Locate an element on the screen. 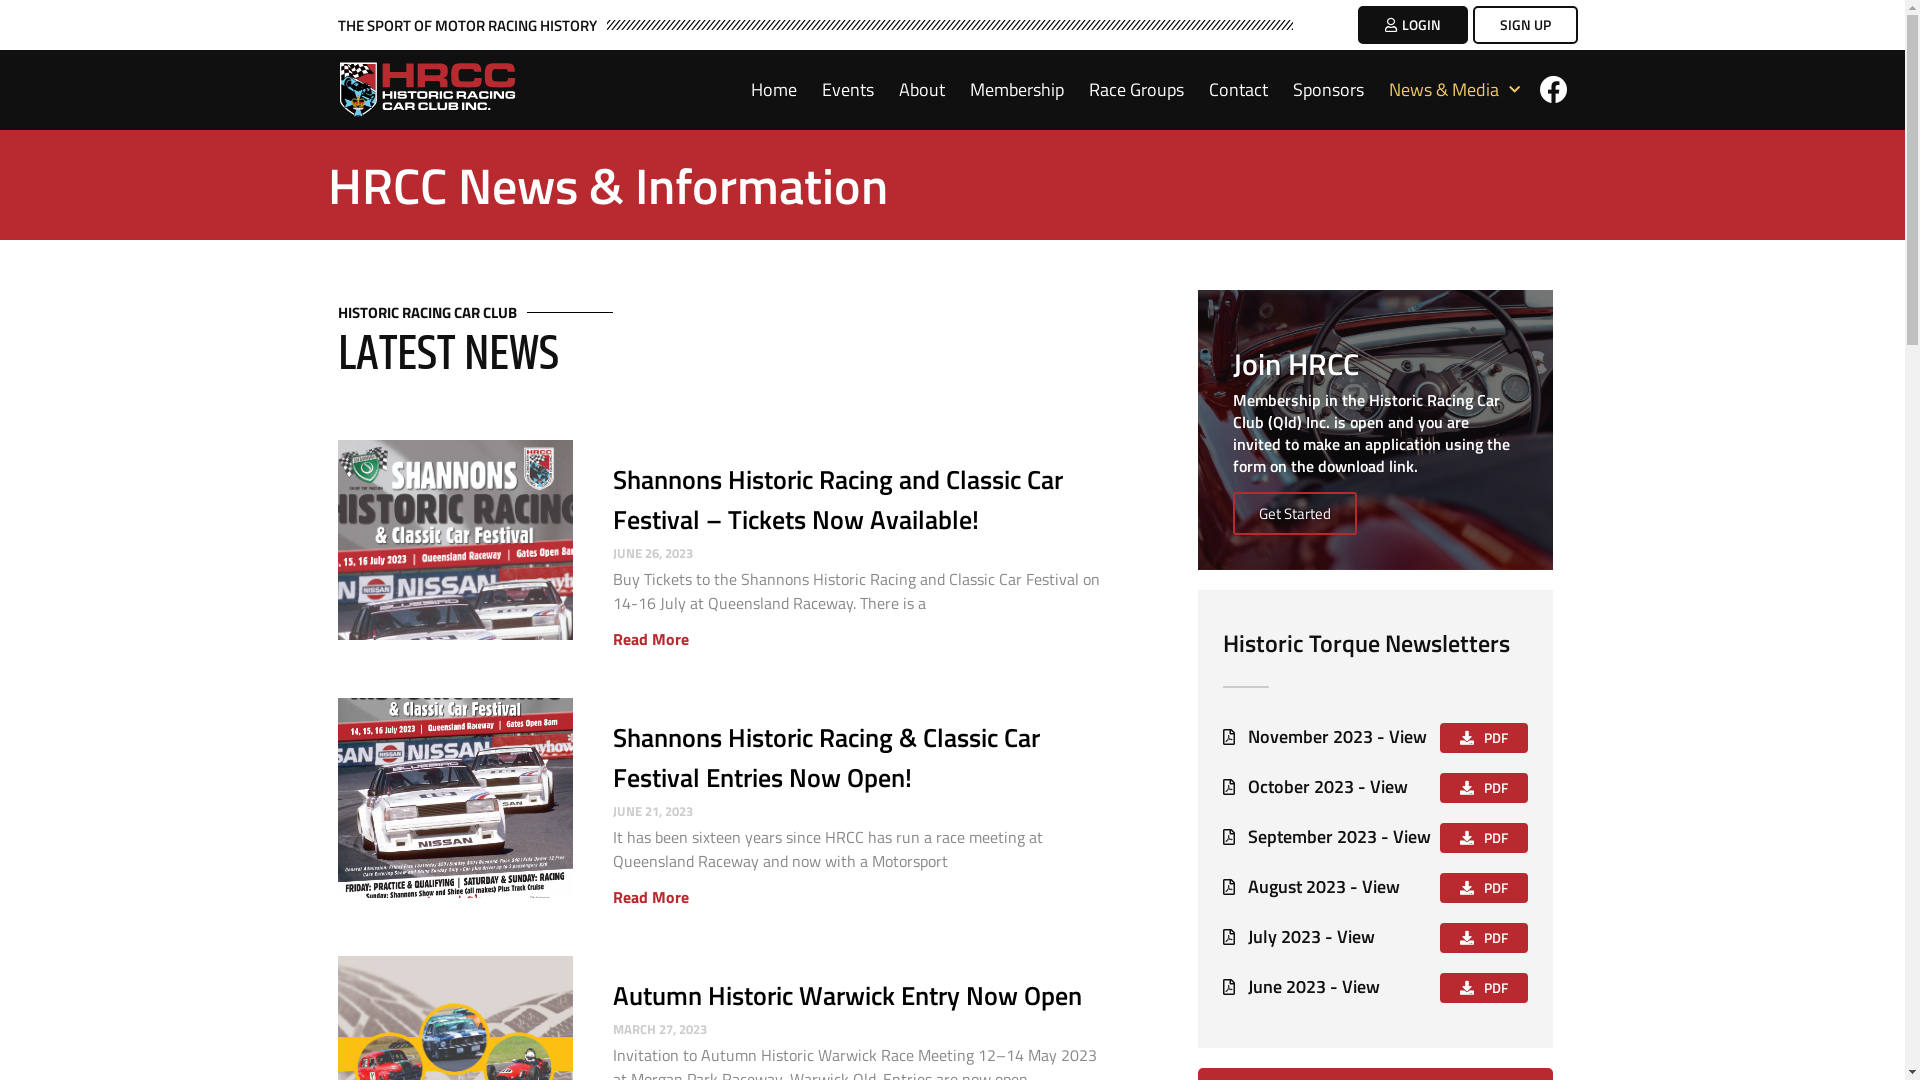 This screenshot has width=1920, height=1080. Read More is located at coordinates (651, 897).